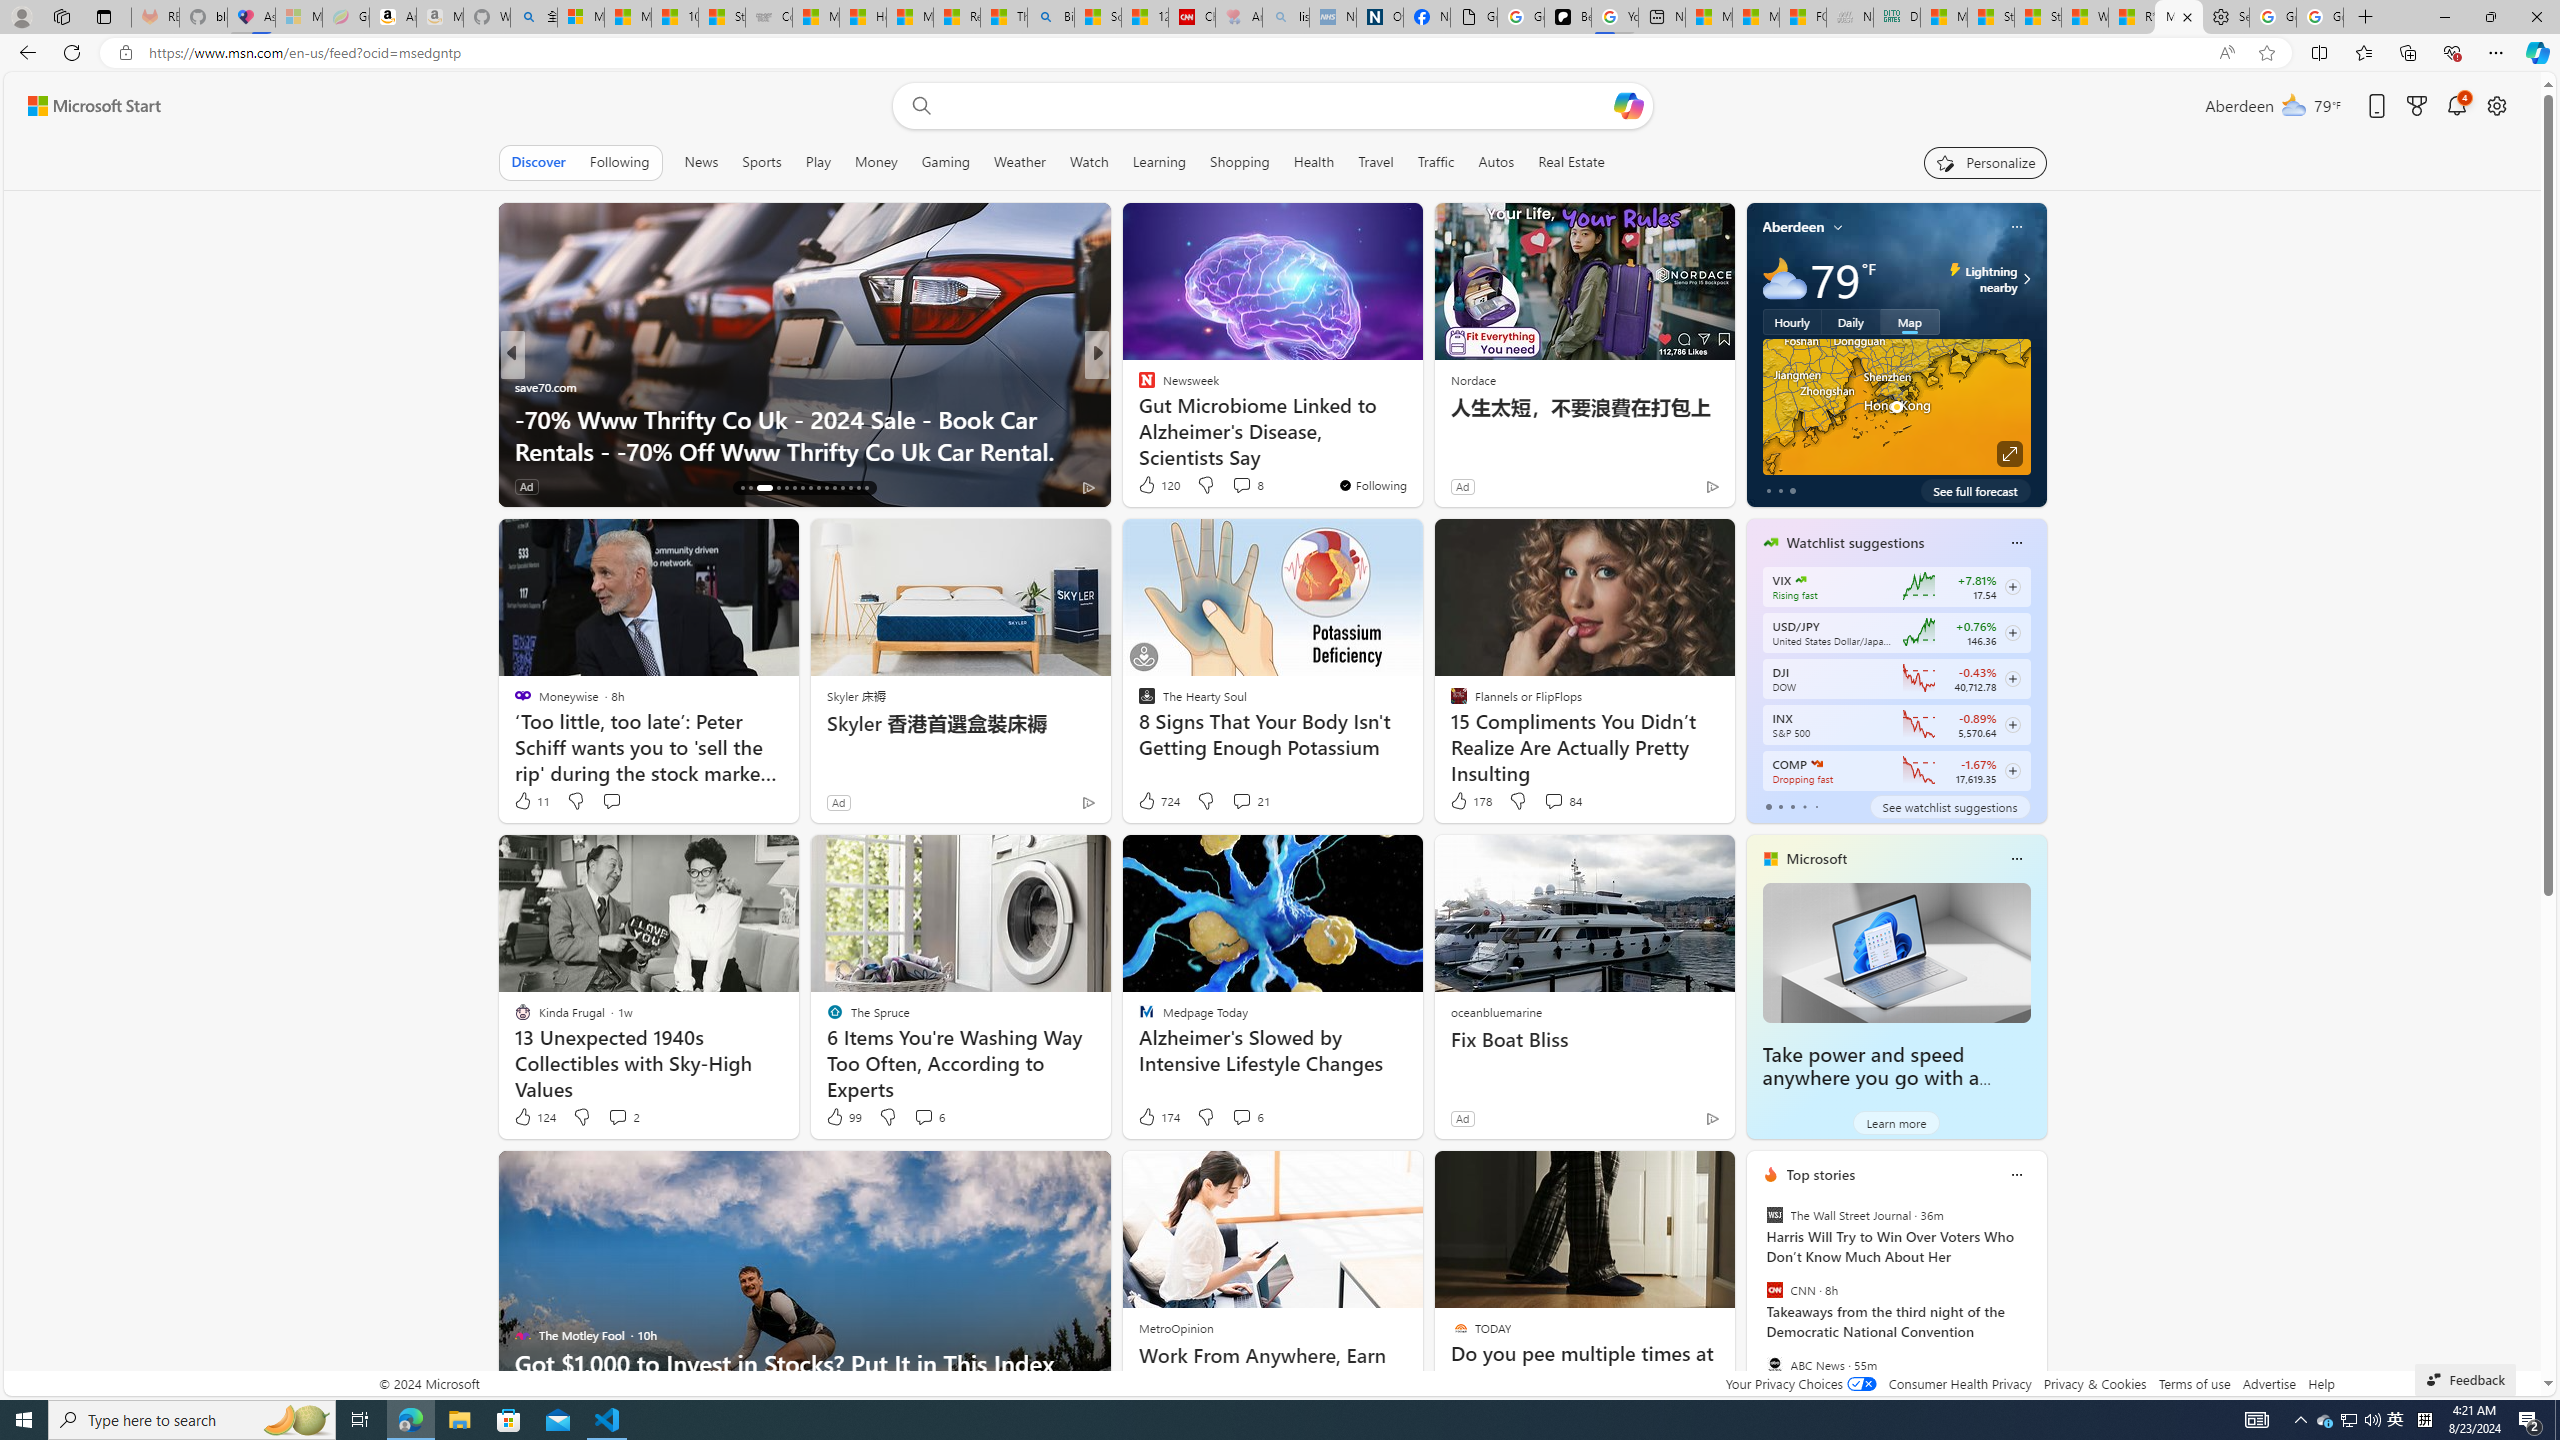 The width and height of the screenshot is (2560, 1440). What do you see at coordinates (1800, 580) in the screenshot?
I see `CBOE Market Volatility Index` at bounding box center [1800, 580].